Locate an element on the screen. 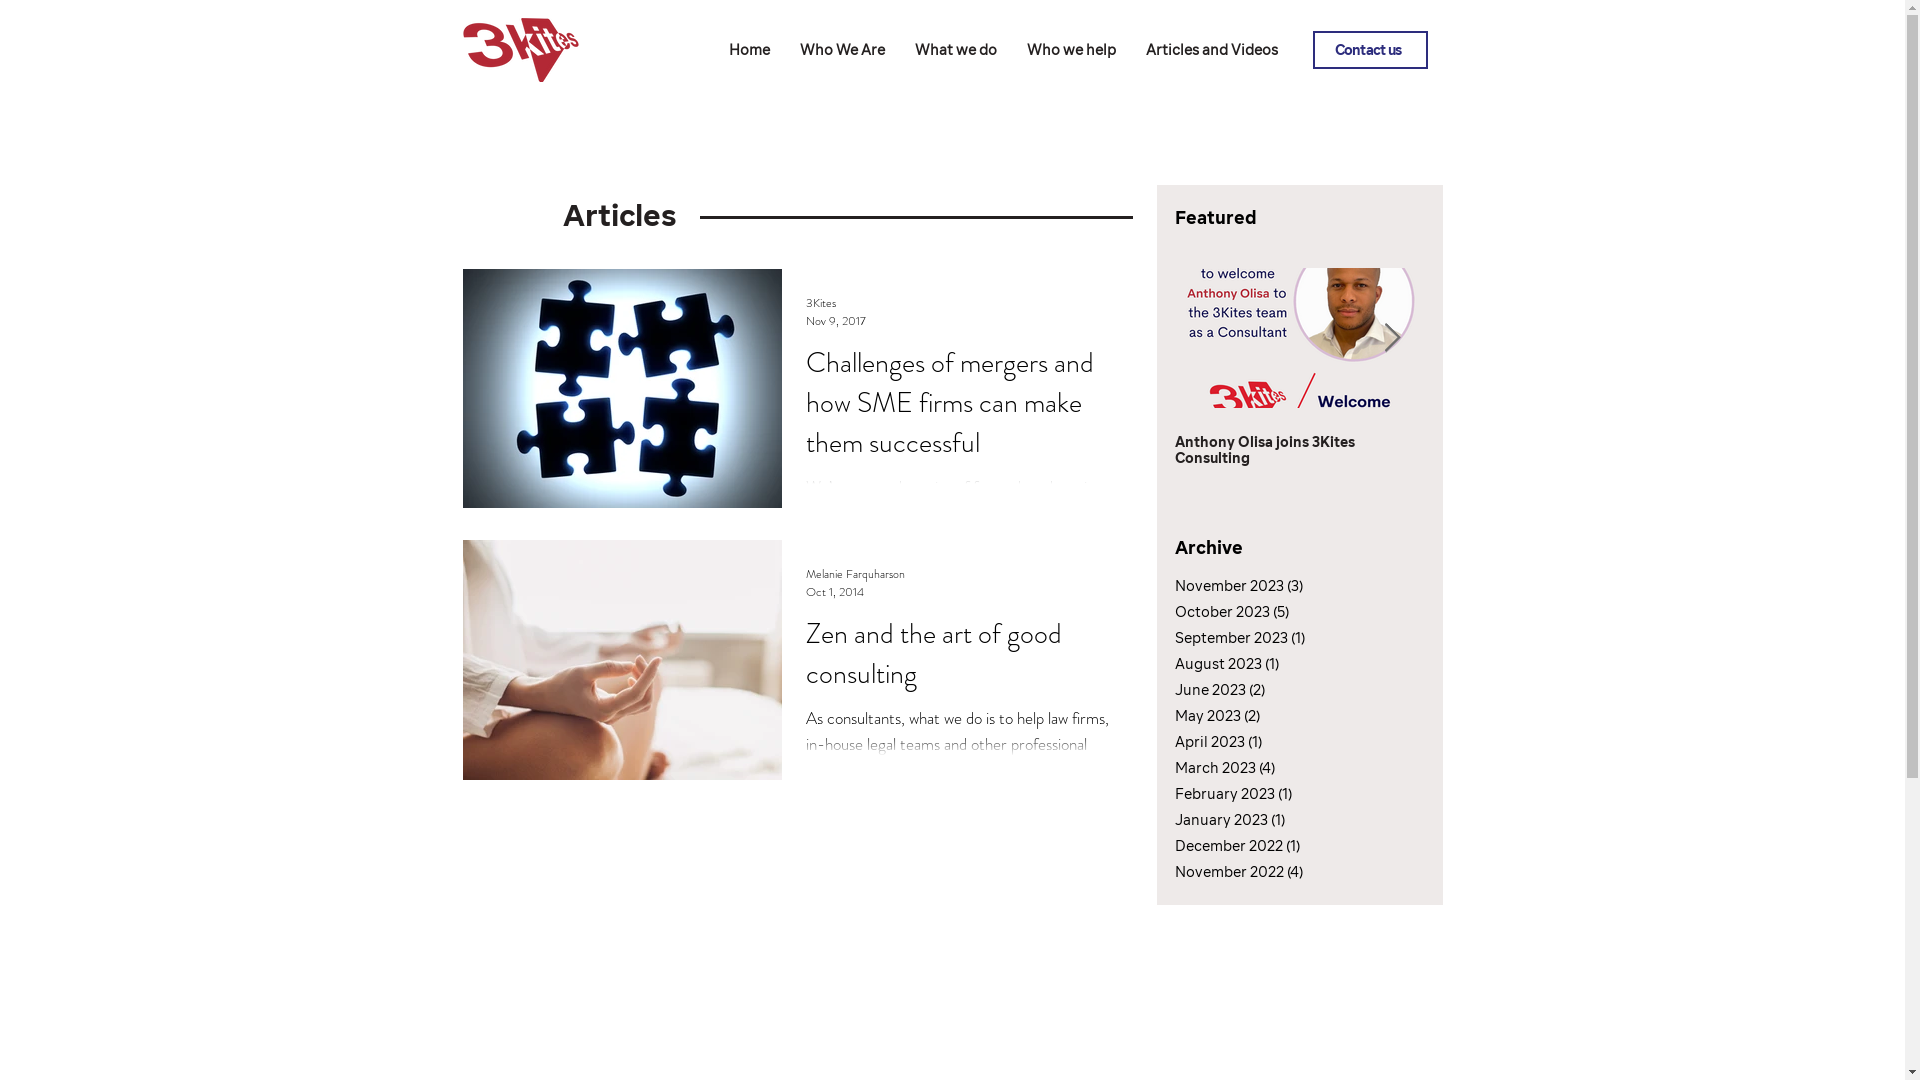  Anthony Olisa joins 3Kites Consulting is located at coordinates (1299, 450).